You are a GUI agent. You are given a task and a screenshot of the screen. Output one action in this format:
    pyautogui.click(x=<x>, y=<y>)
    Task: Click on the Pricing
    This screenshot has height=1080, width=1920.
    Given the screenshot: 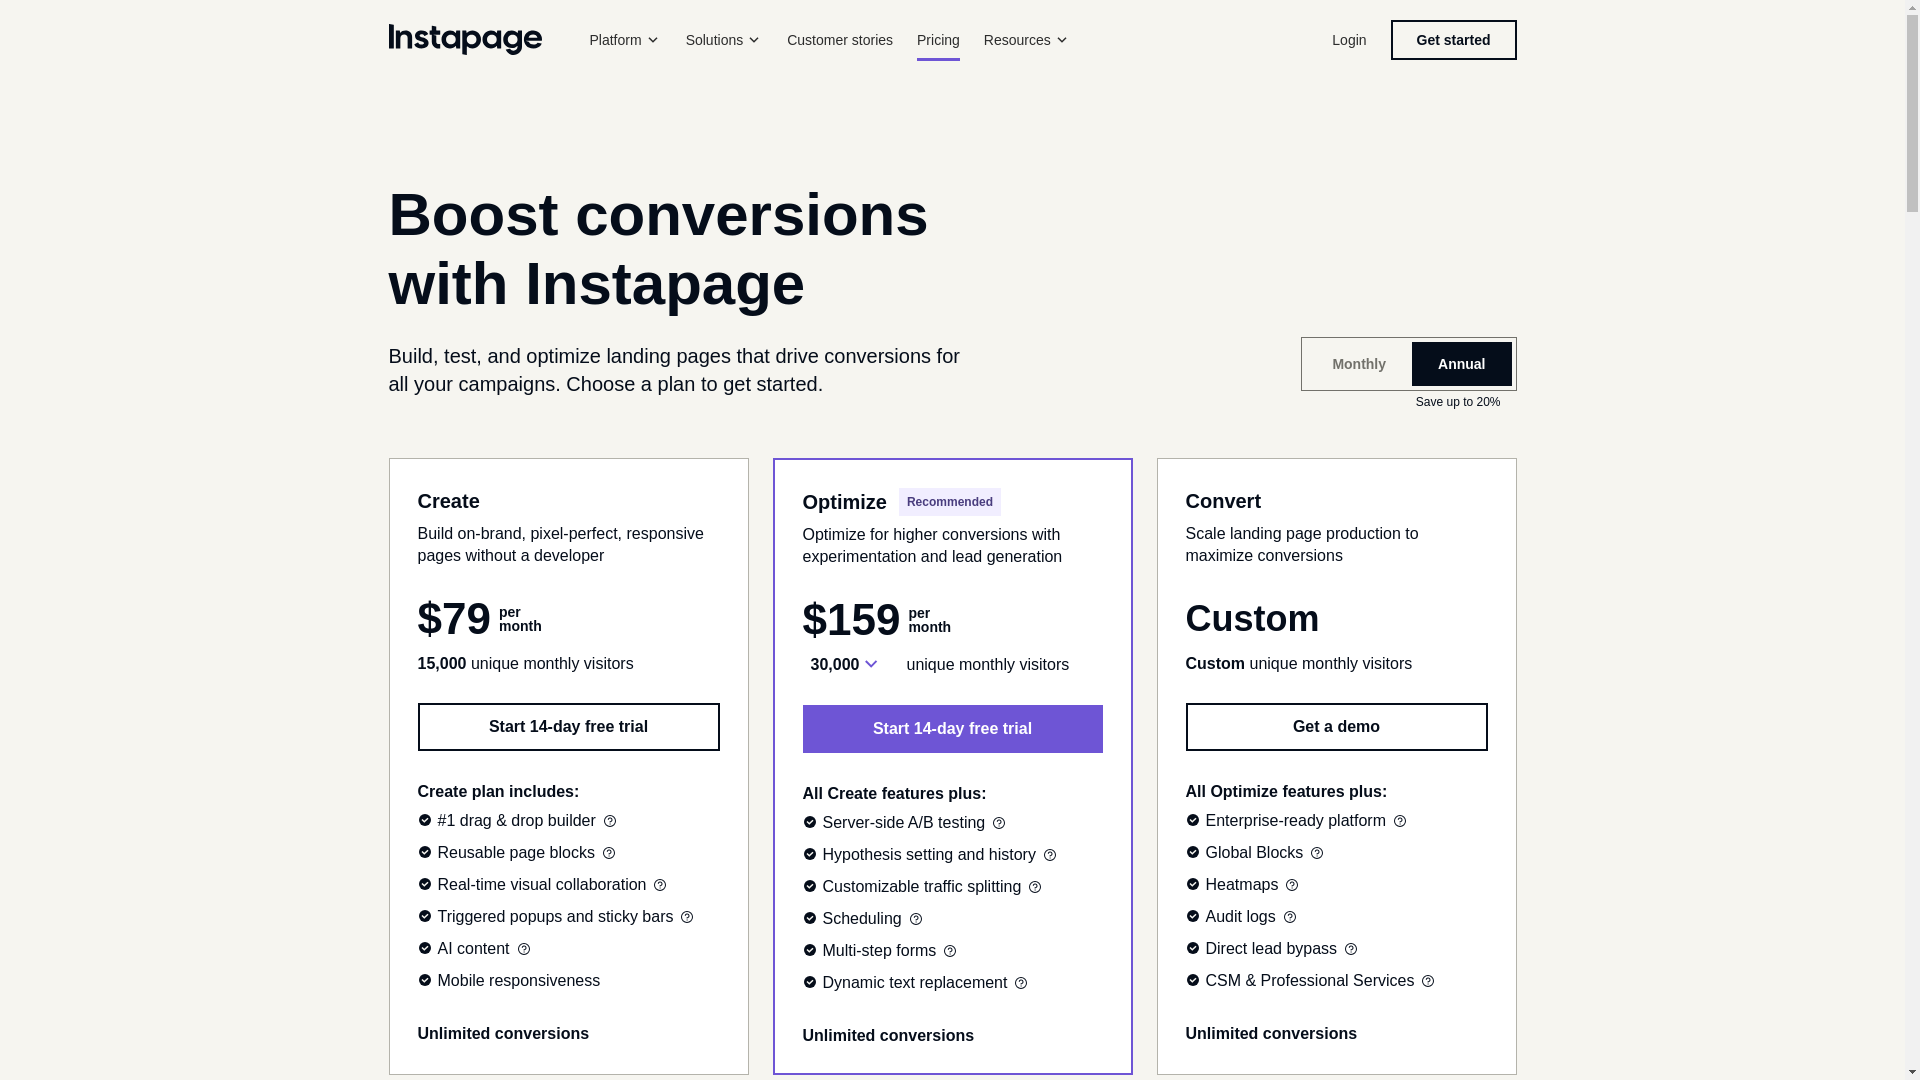 What is the action you would take?
    pyautogui.click(x=938, y=40)
    